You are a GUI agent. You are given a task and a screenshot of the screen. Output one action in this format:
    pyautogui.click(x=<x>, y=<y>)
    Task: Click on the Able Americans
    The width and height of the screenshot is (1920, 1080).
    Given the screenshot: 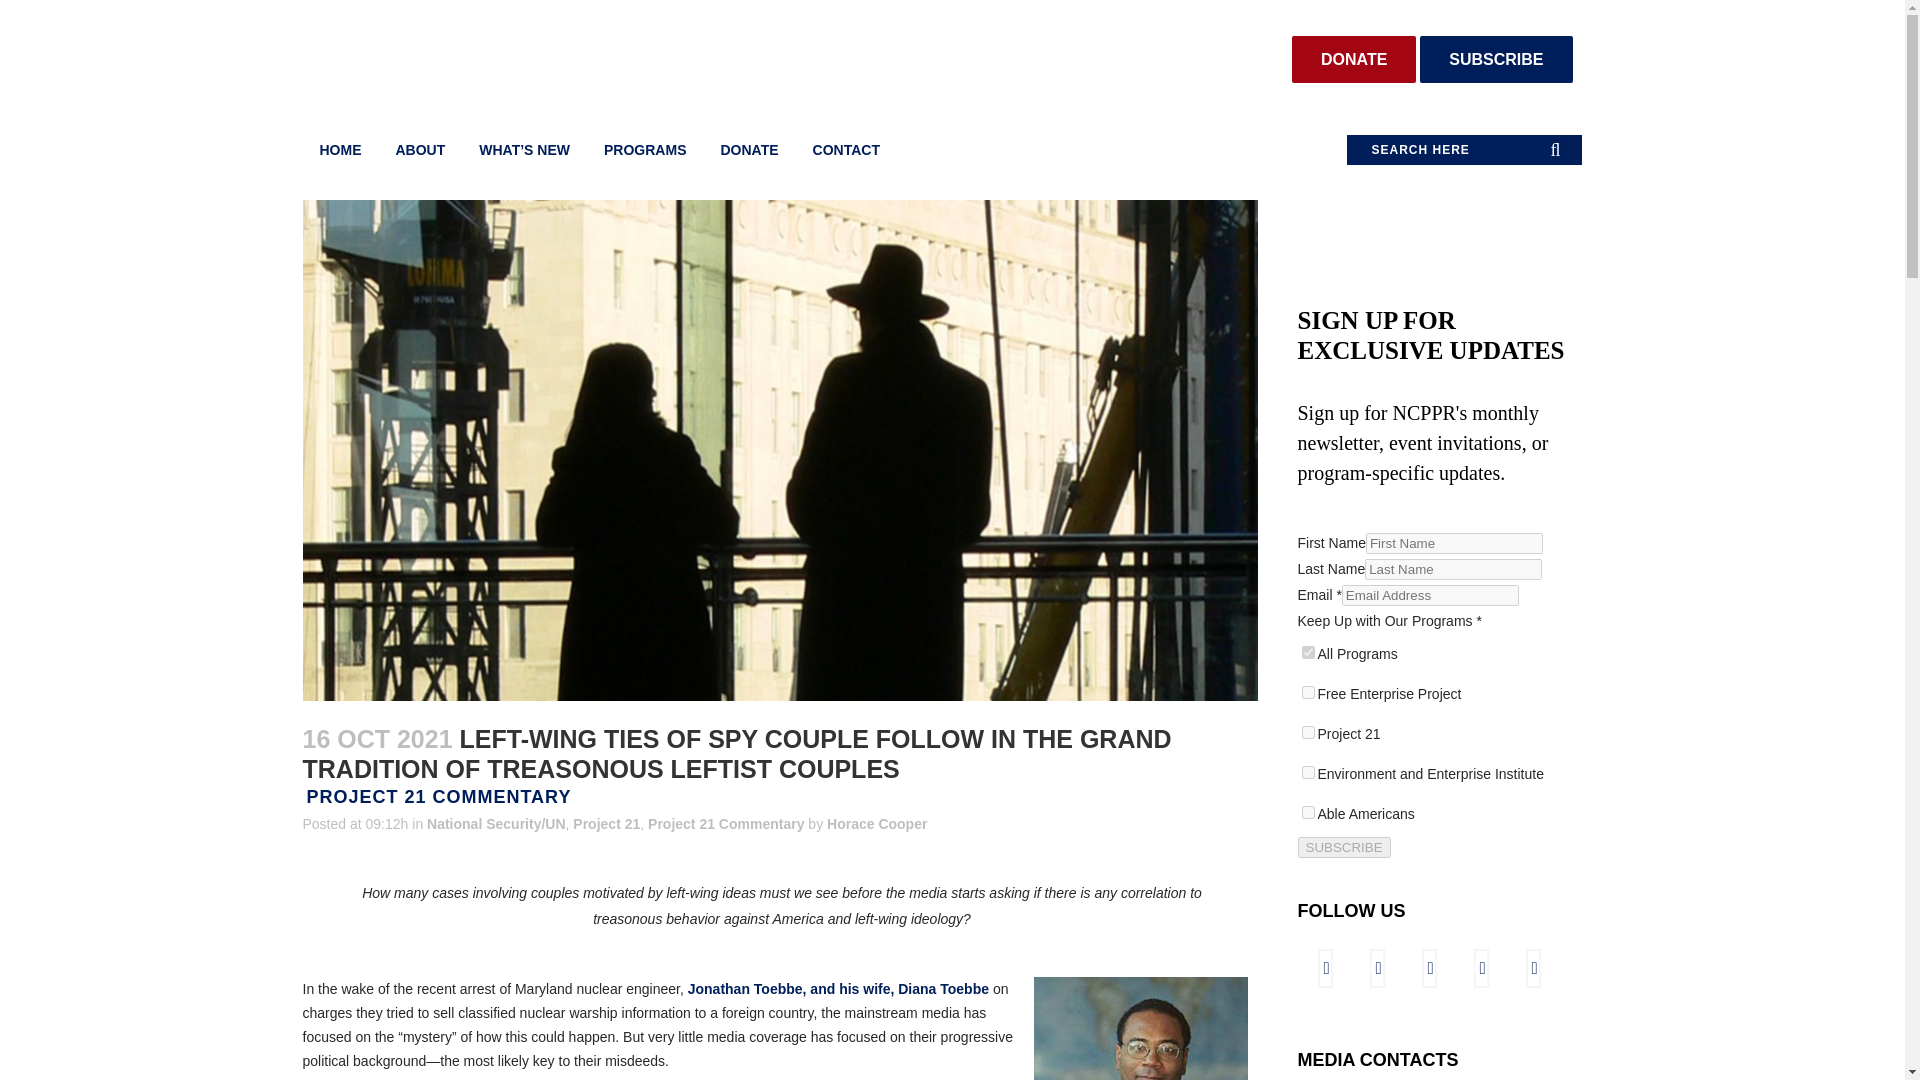 What is the action you would take?
    pyautogui.click(x=1308, y=812)
    